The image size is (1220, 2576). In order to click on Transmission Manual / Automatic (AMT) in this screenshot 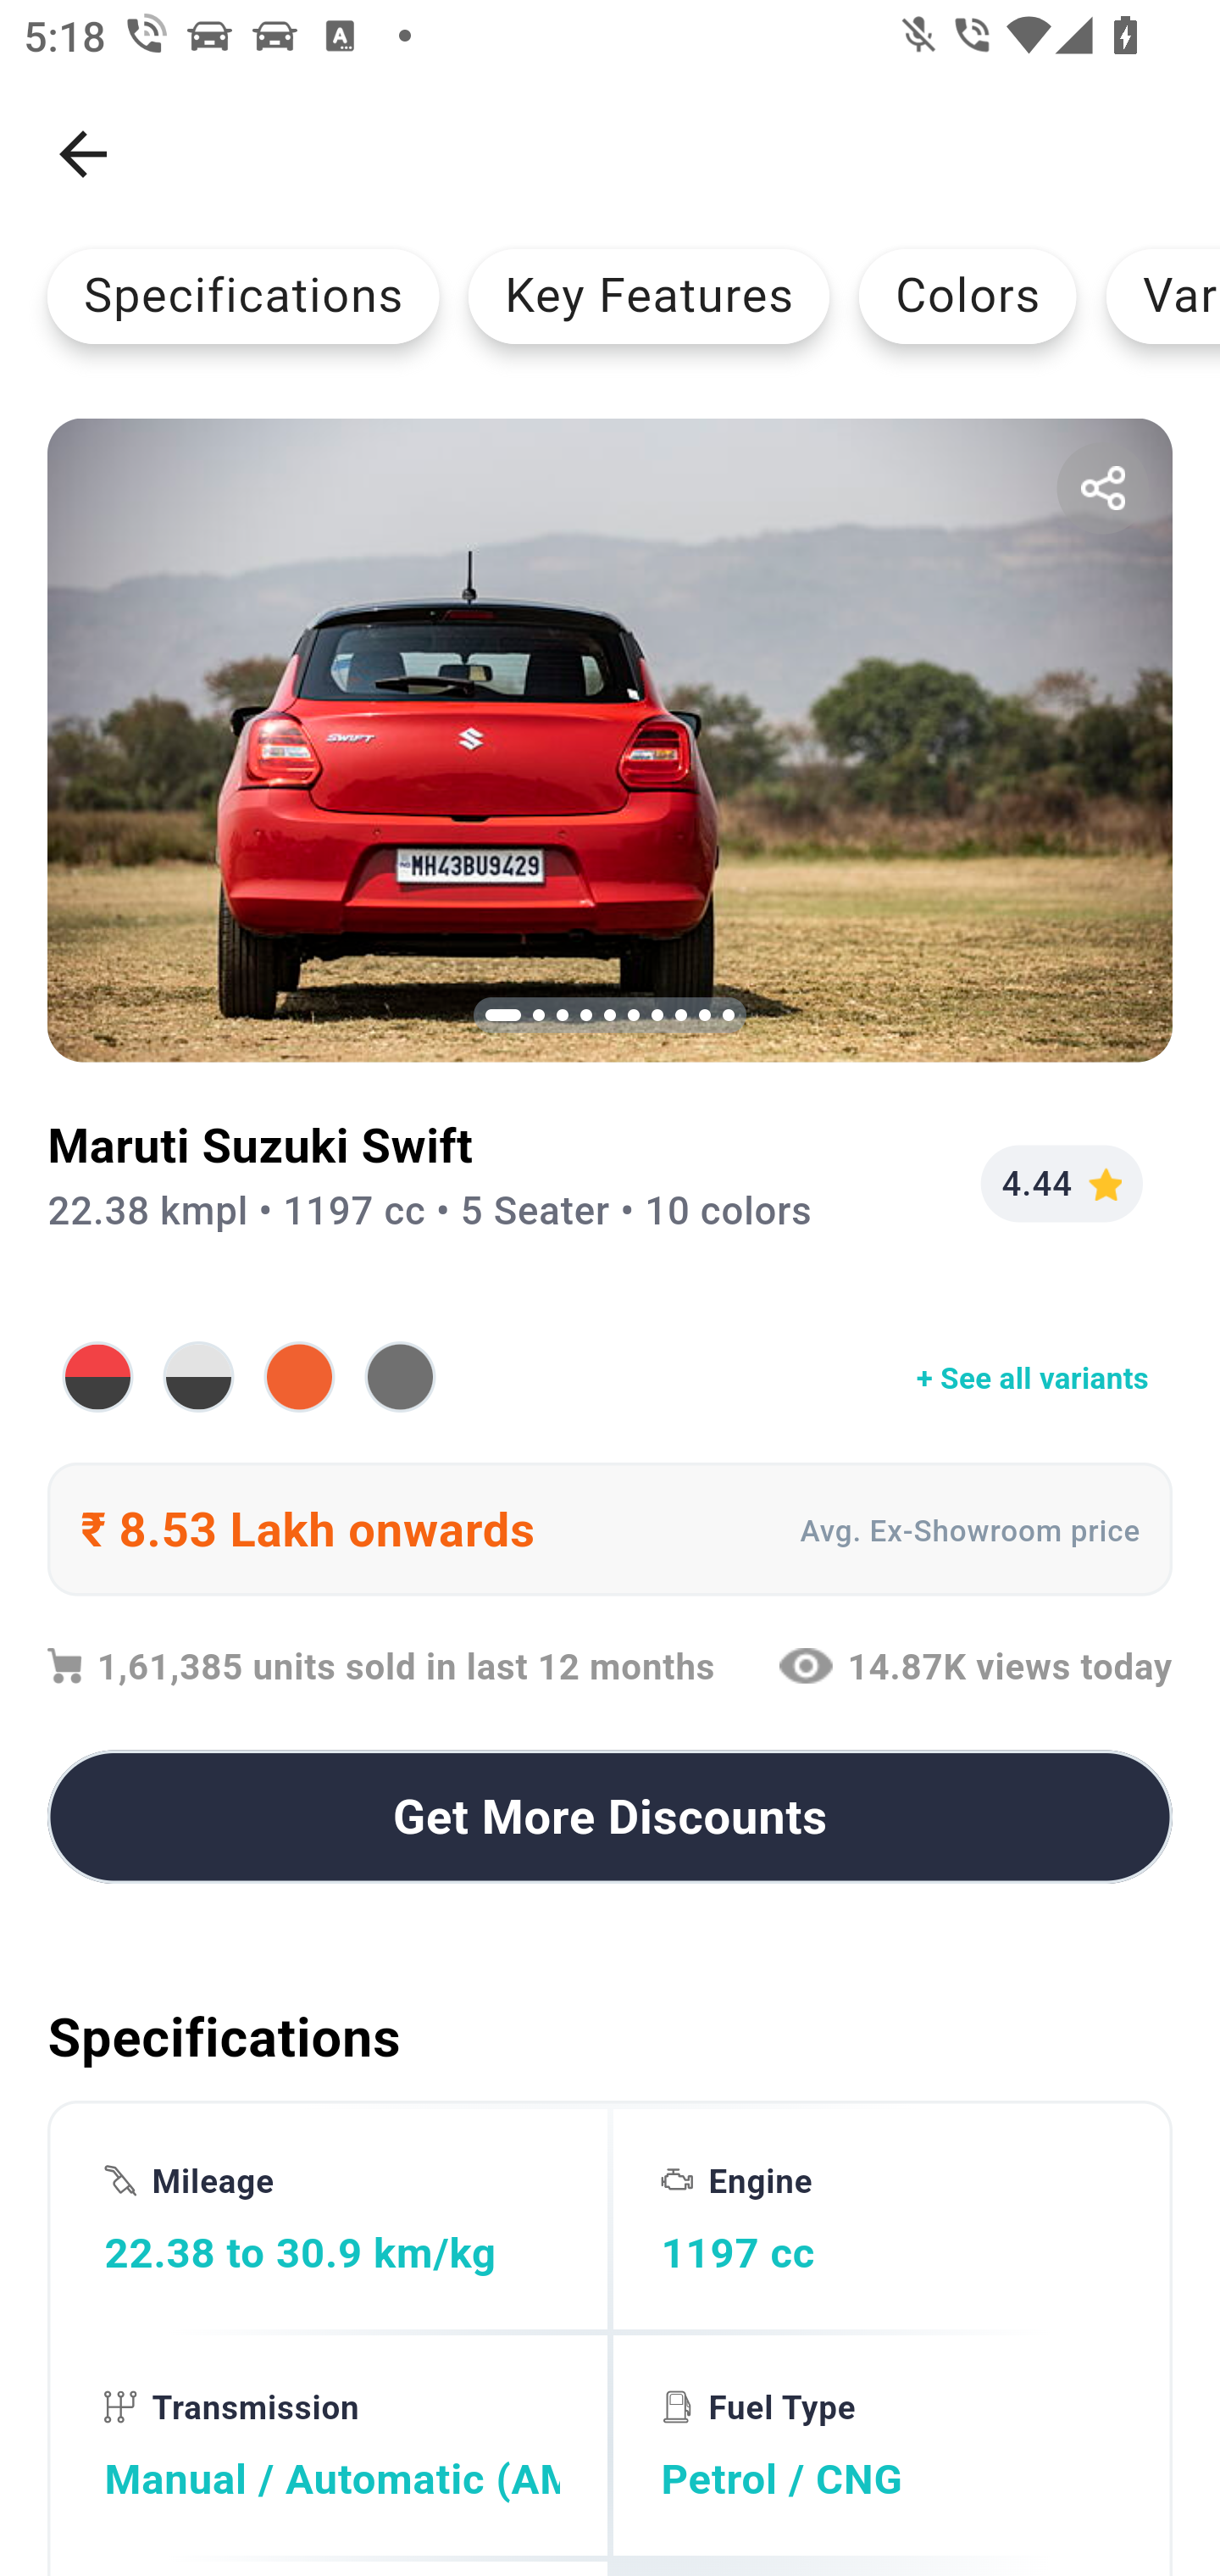, I will do `click(332, 2446)`.